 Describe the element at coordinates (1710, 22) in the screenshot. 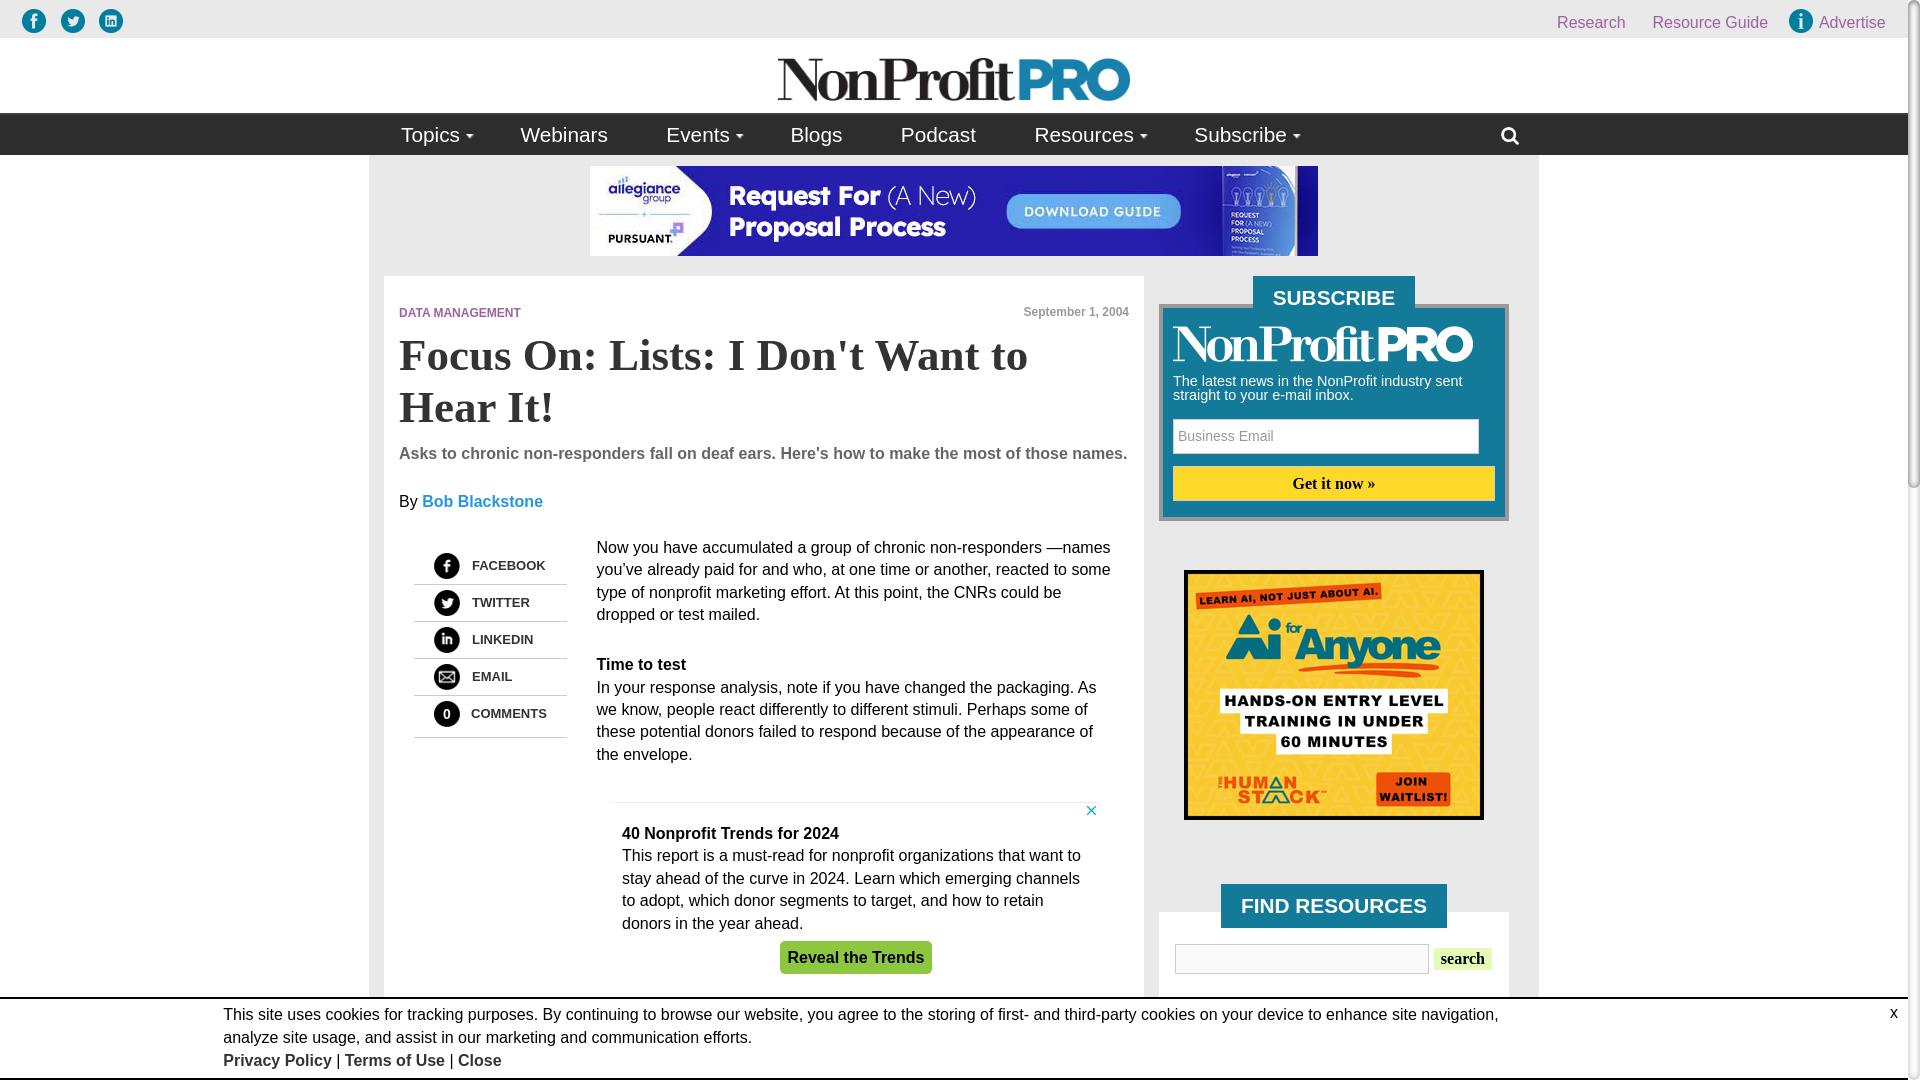

I see `Resource Guide` at that location.